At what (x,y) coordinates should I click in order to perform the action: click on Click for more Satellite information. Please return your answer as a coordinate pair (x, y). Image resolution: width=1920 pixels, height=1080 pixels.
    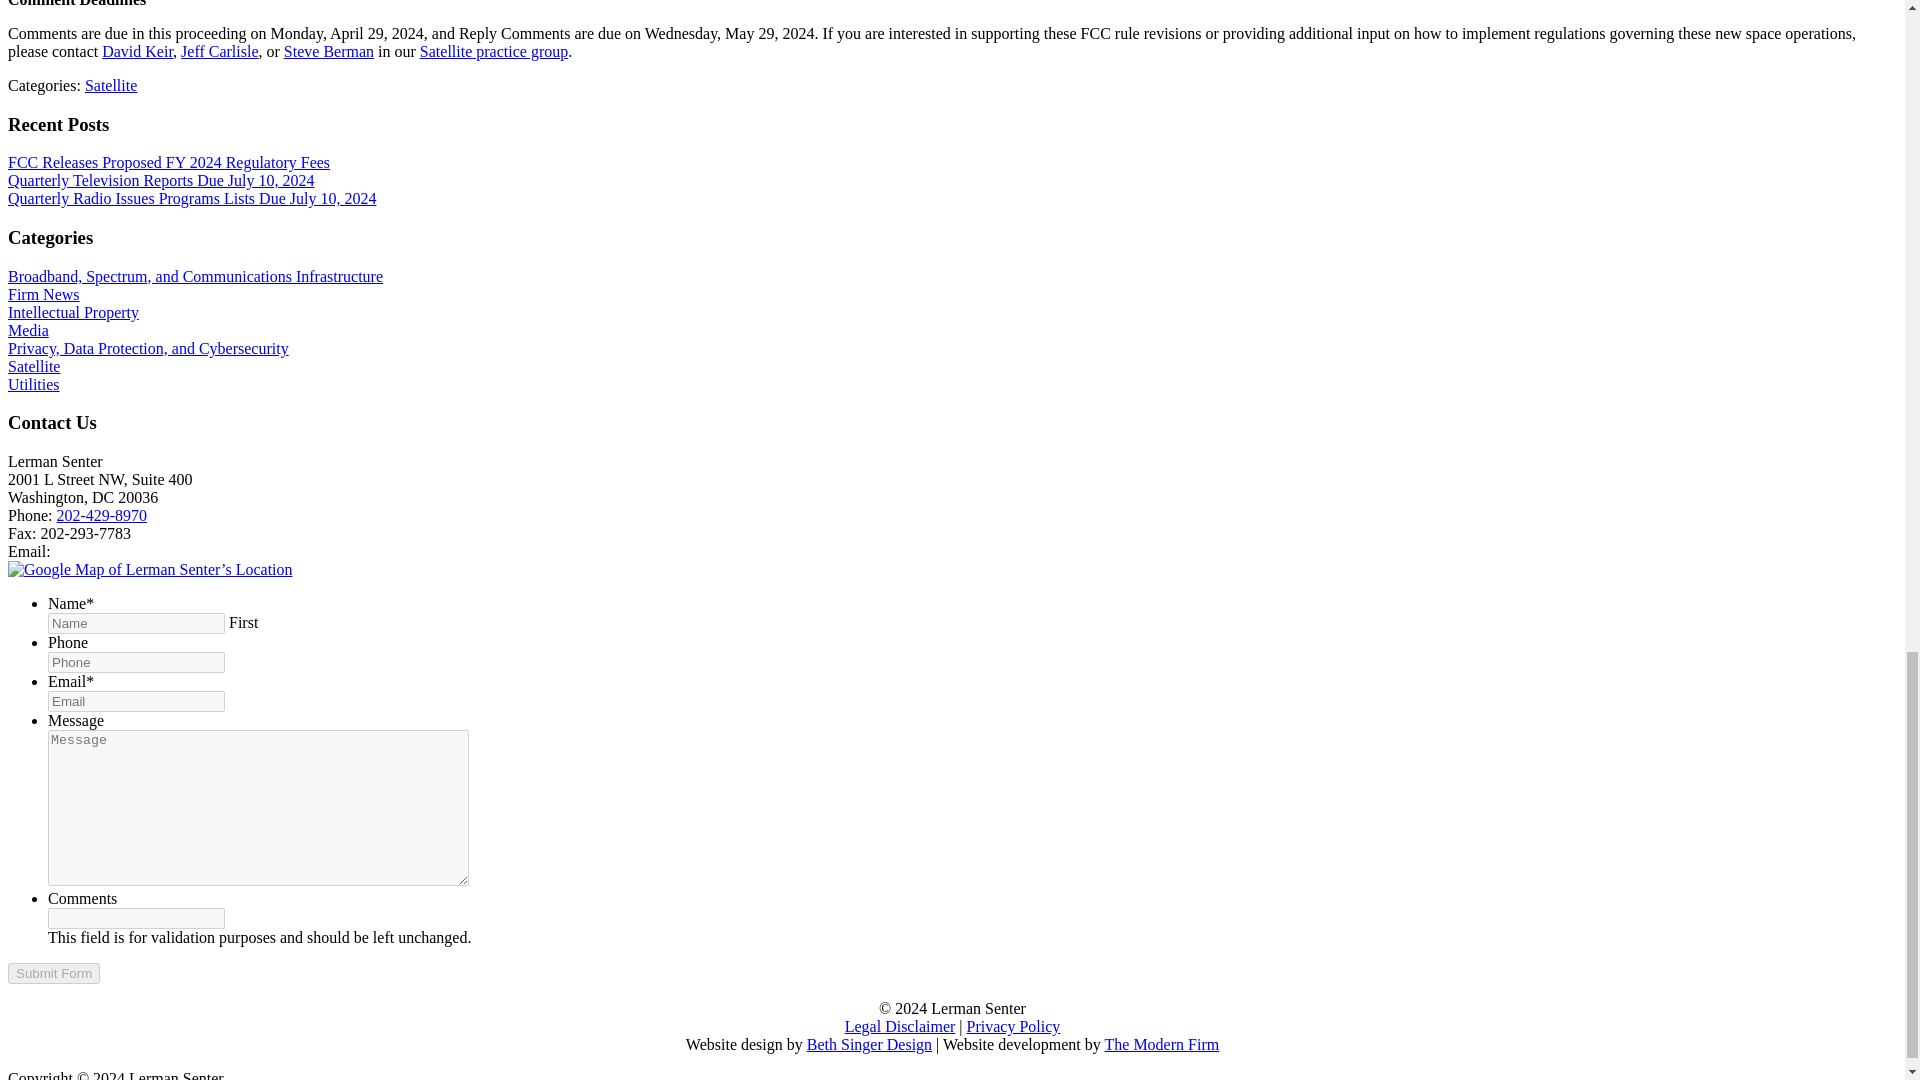
    Looking at the image, I should click on (110, 84).